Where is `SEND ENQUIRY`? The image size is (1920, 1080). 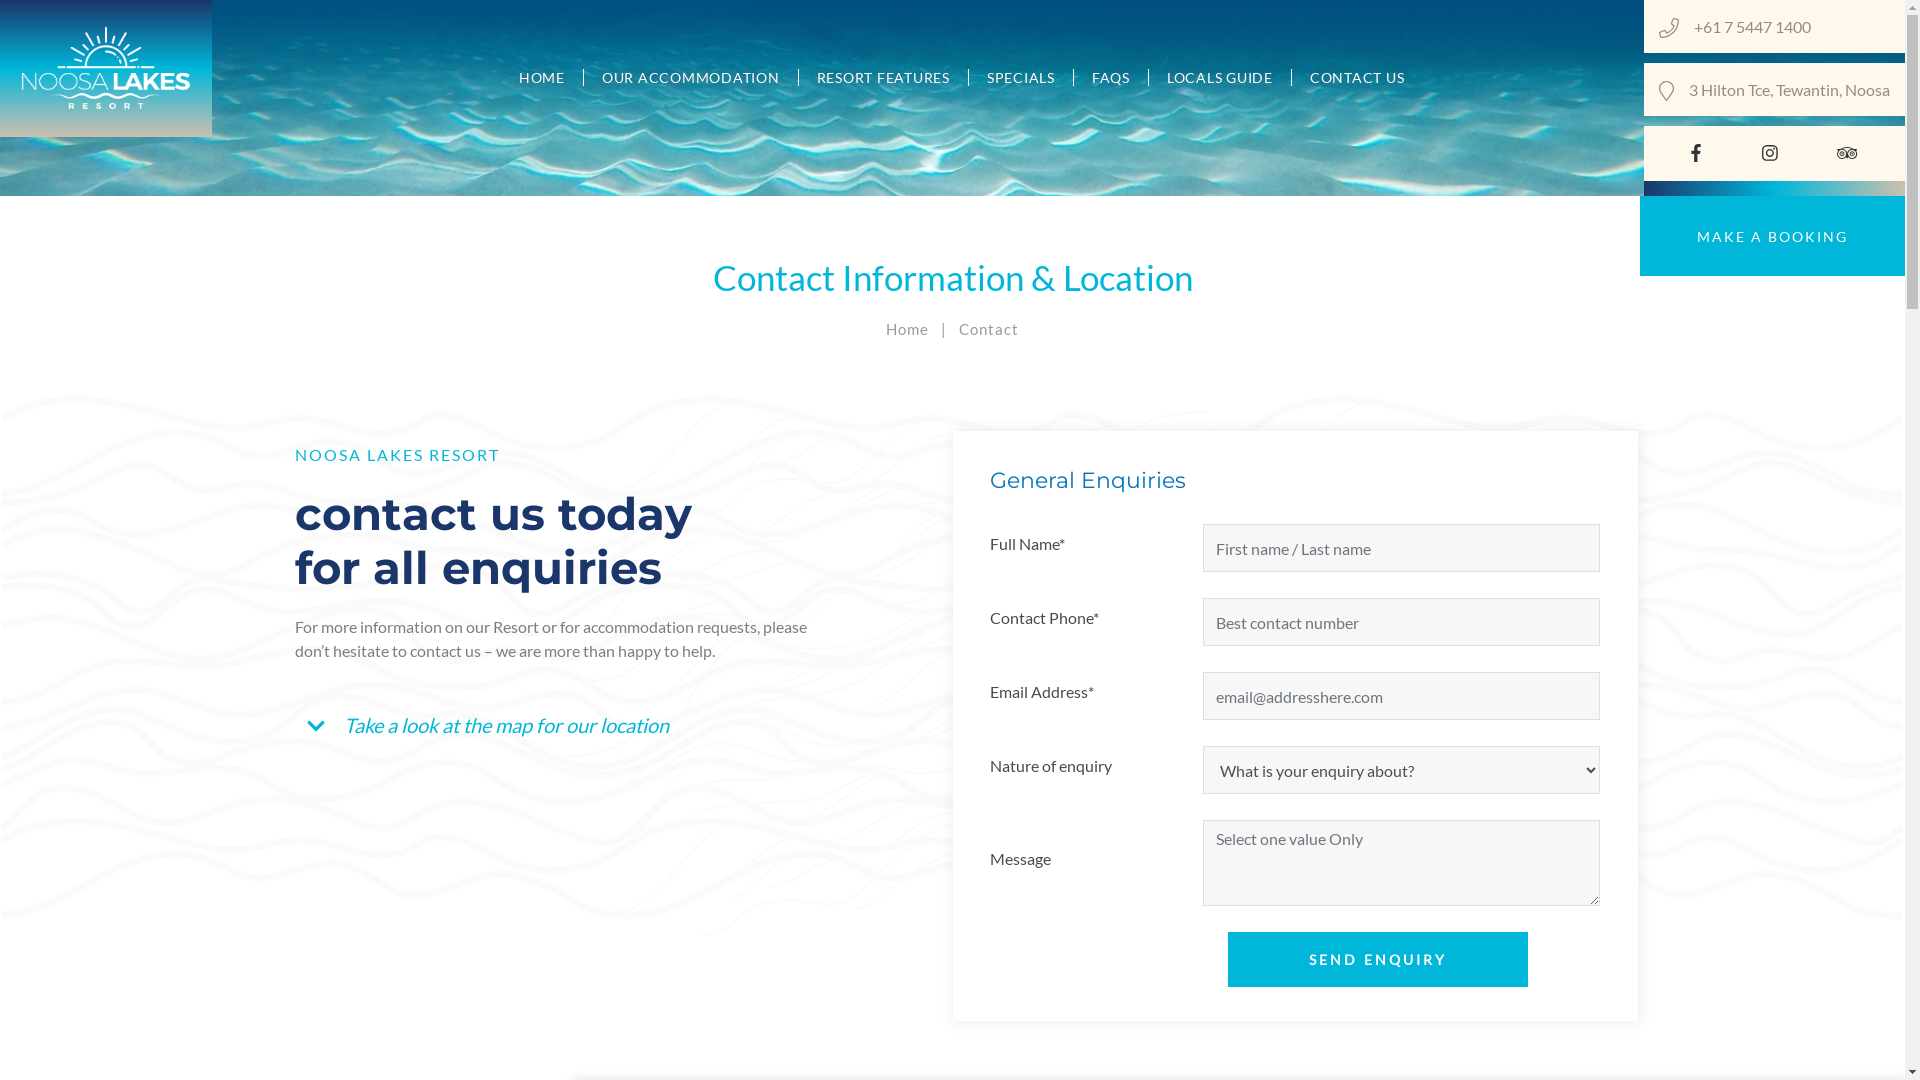 SEND ENQUIRY is located at coordinates (1378, 960).